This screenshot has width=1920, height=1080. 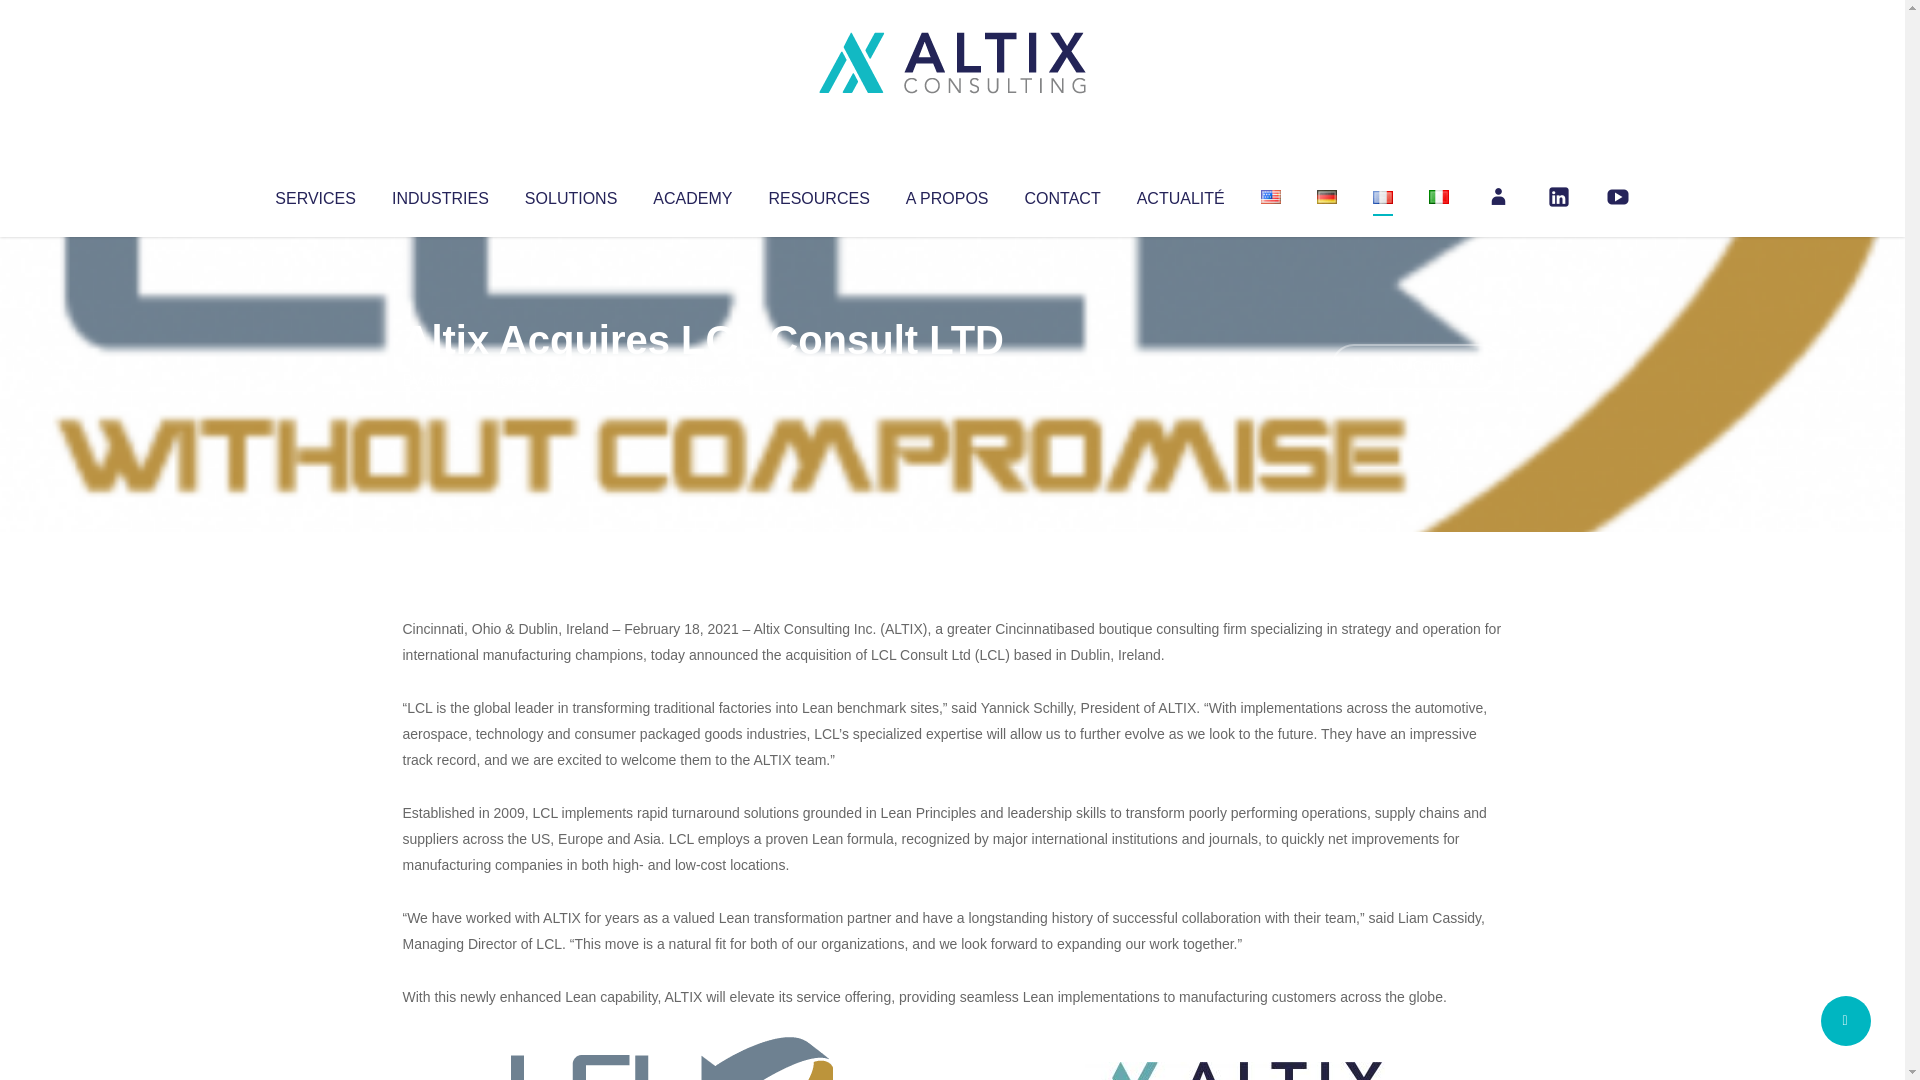 What do you see at coordinates (440, 194) in the screenshot?
I see `INDUSTRIES` at bounding box center [440, 194].